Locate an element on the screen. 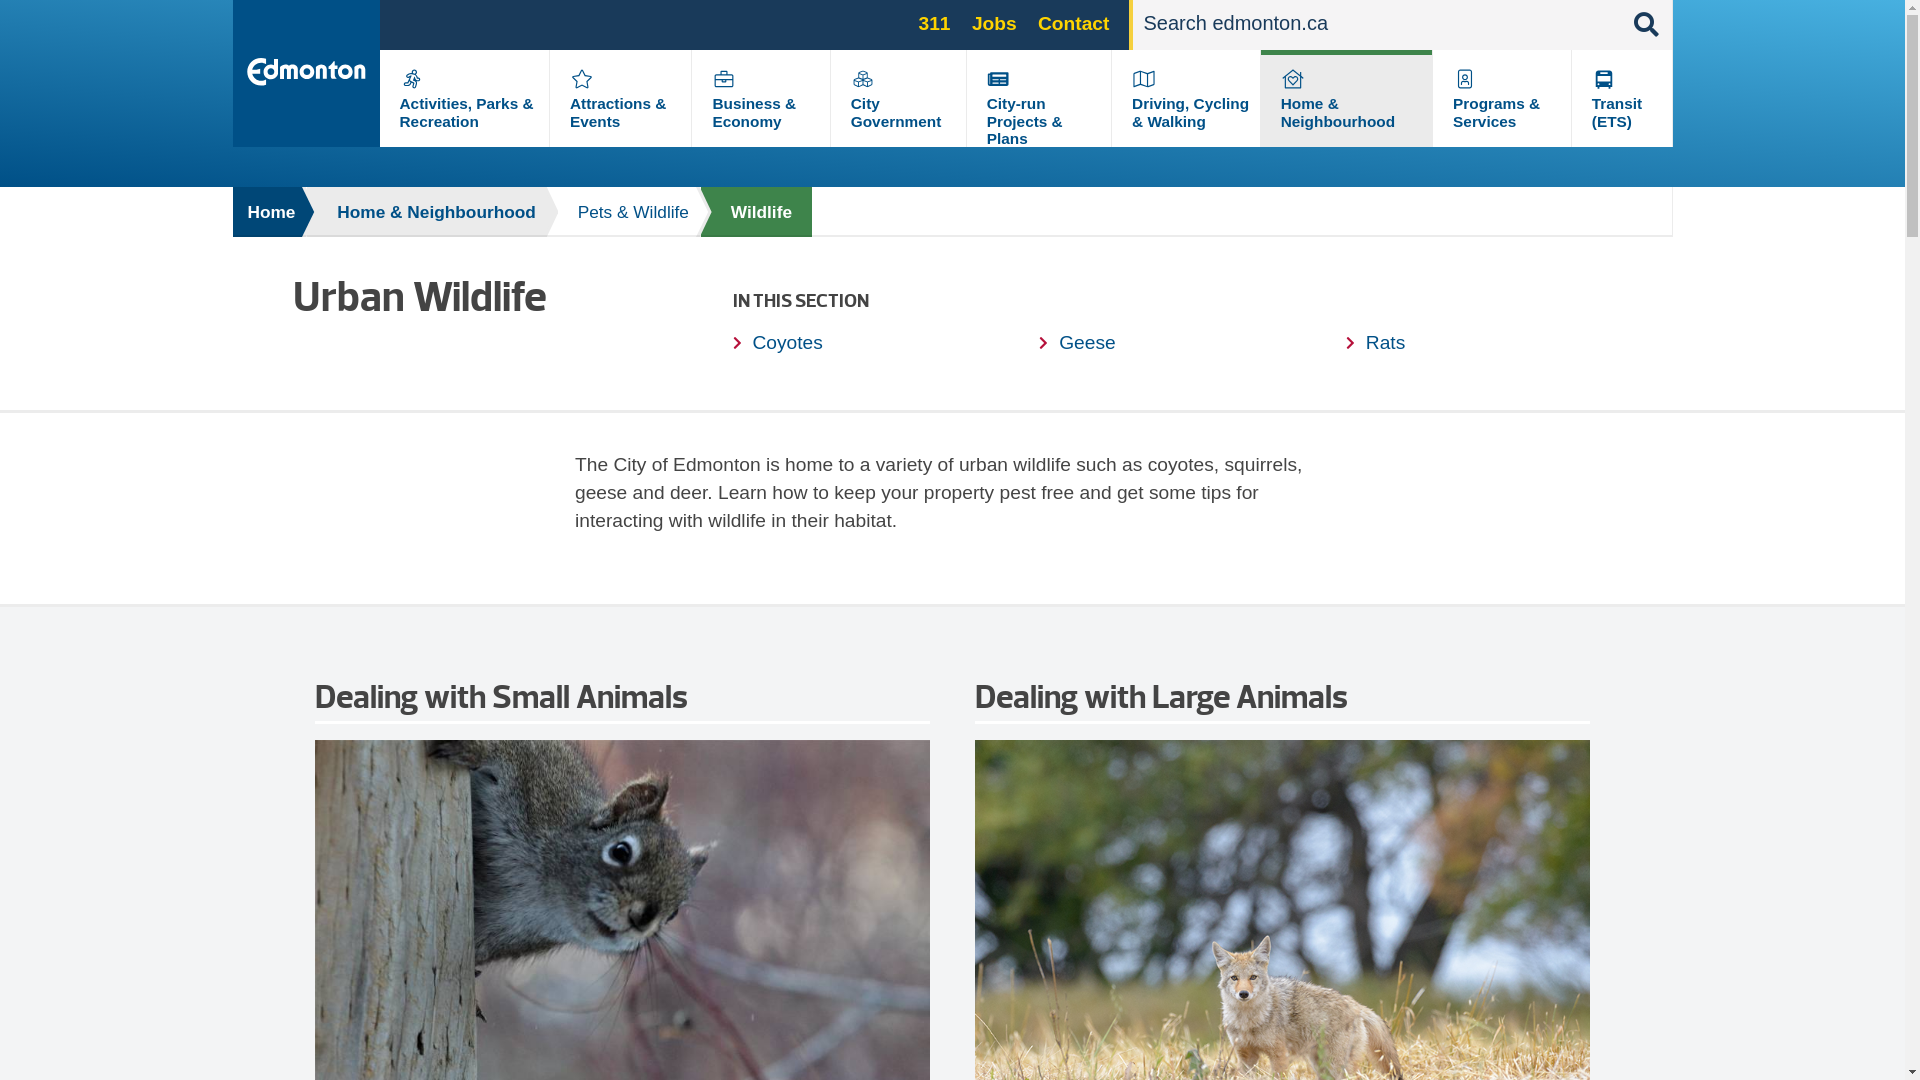 This screenshot has width=1920, height=1080. Driving, Cycling & Walking is located at coordinates (1190, 112).